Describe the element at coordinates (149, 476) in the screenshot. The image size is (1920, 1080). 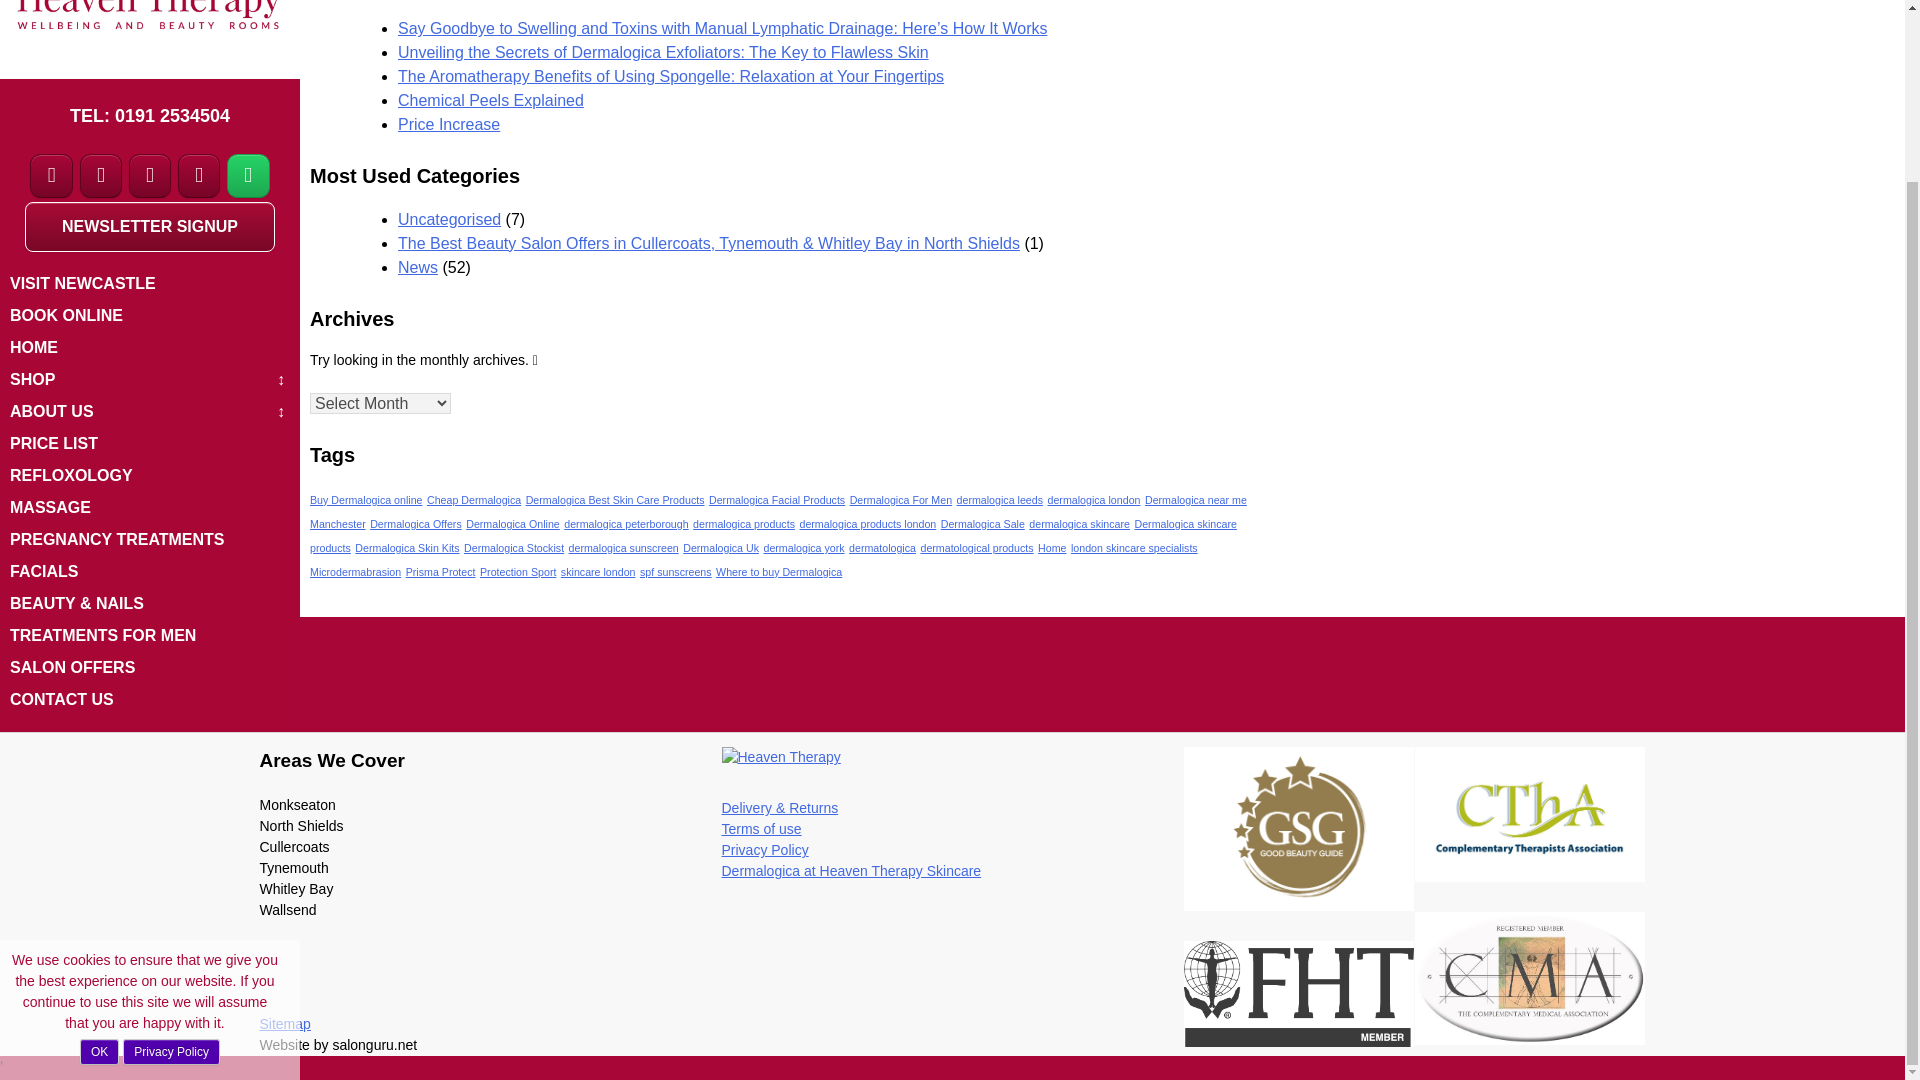
I see `REFLOXOLOGY` at that location.